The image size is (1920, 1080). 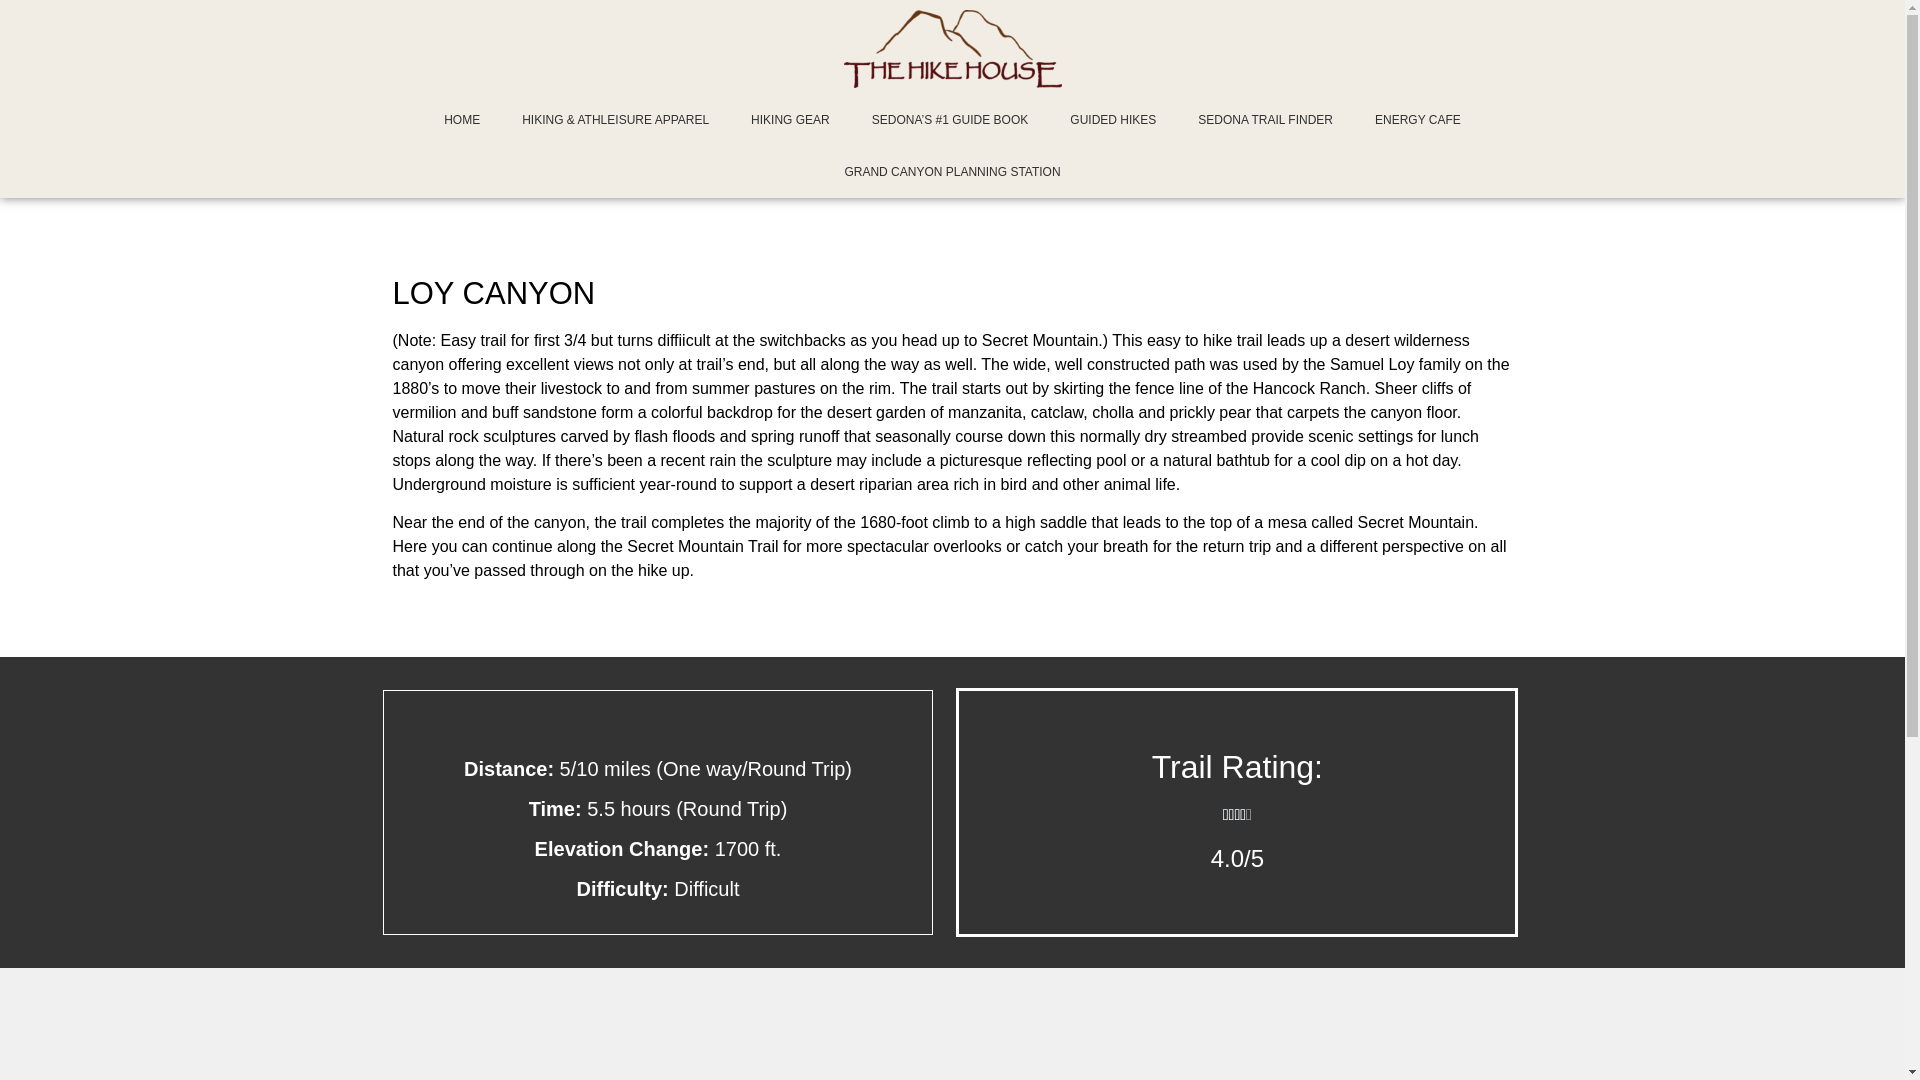 I want to click on GRAND CANYON PLANNING STATION, so click(x=952, y=171).